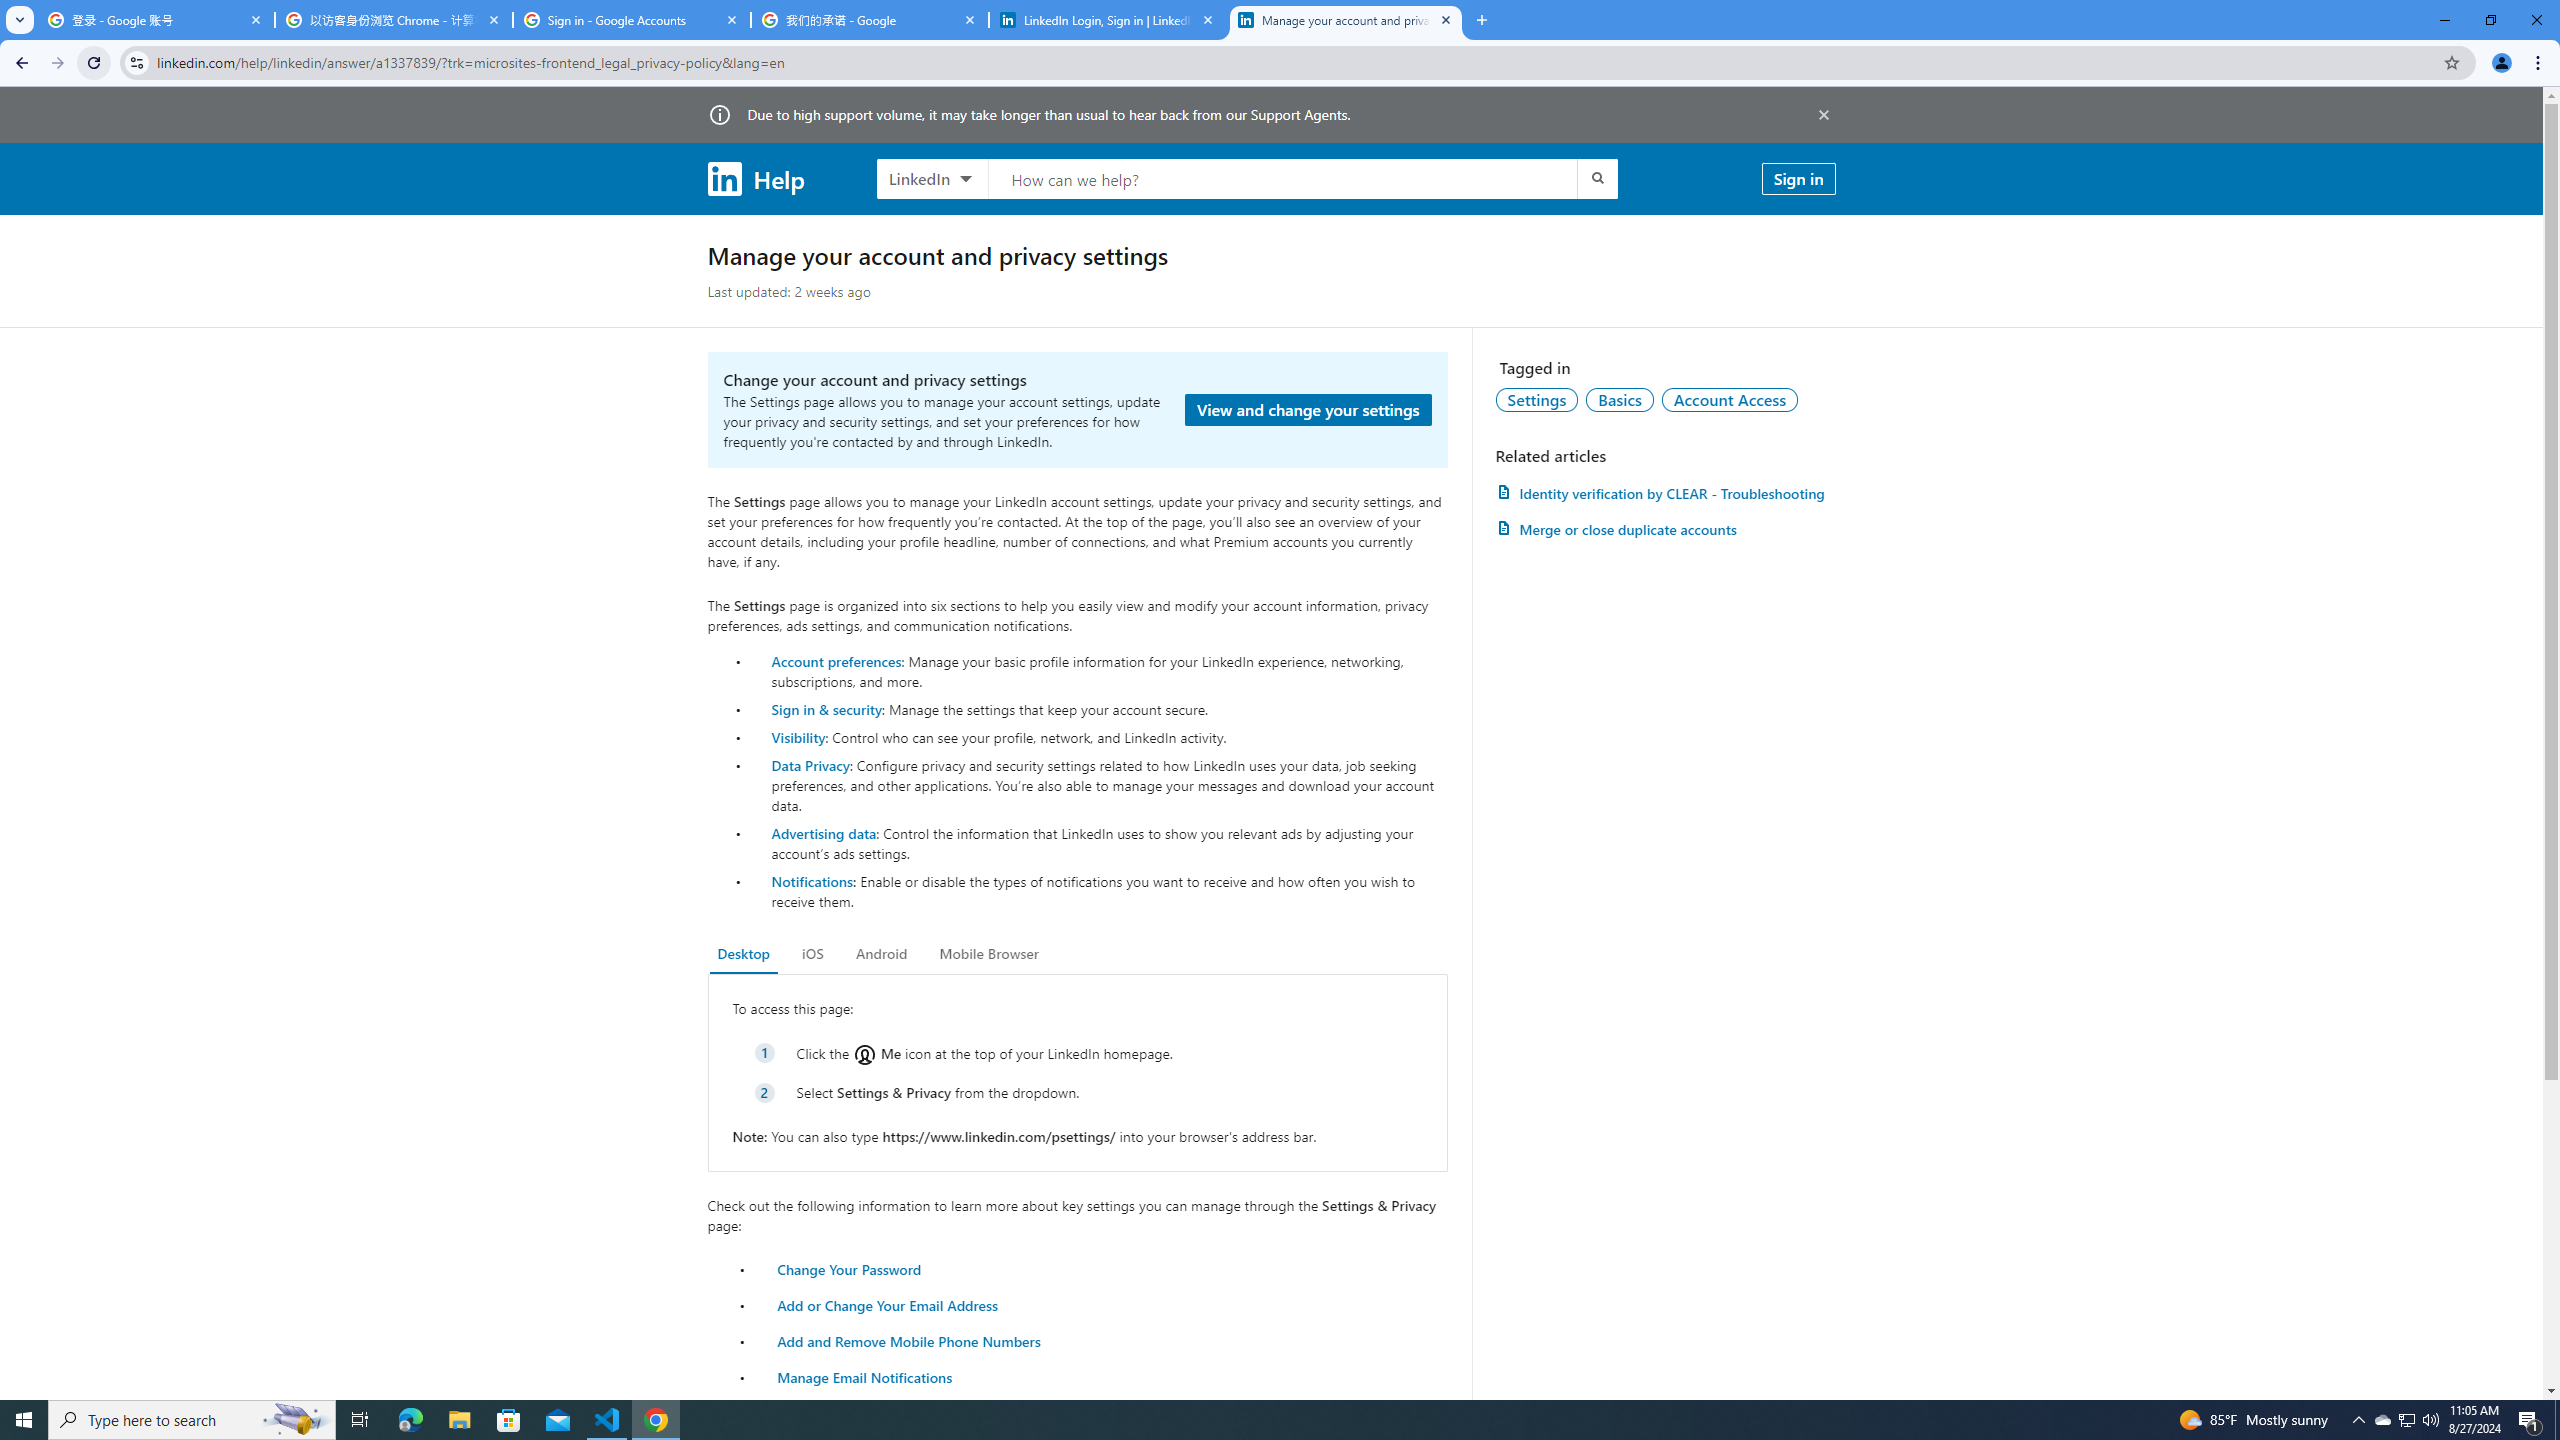 This screenshot has height=1440, width=2560. I want to click on Android, so click(882, 954).